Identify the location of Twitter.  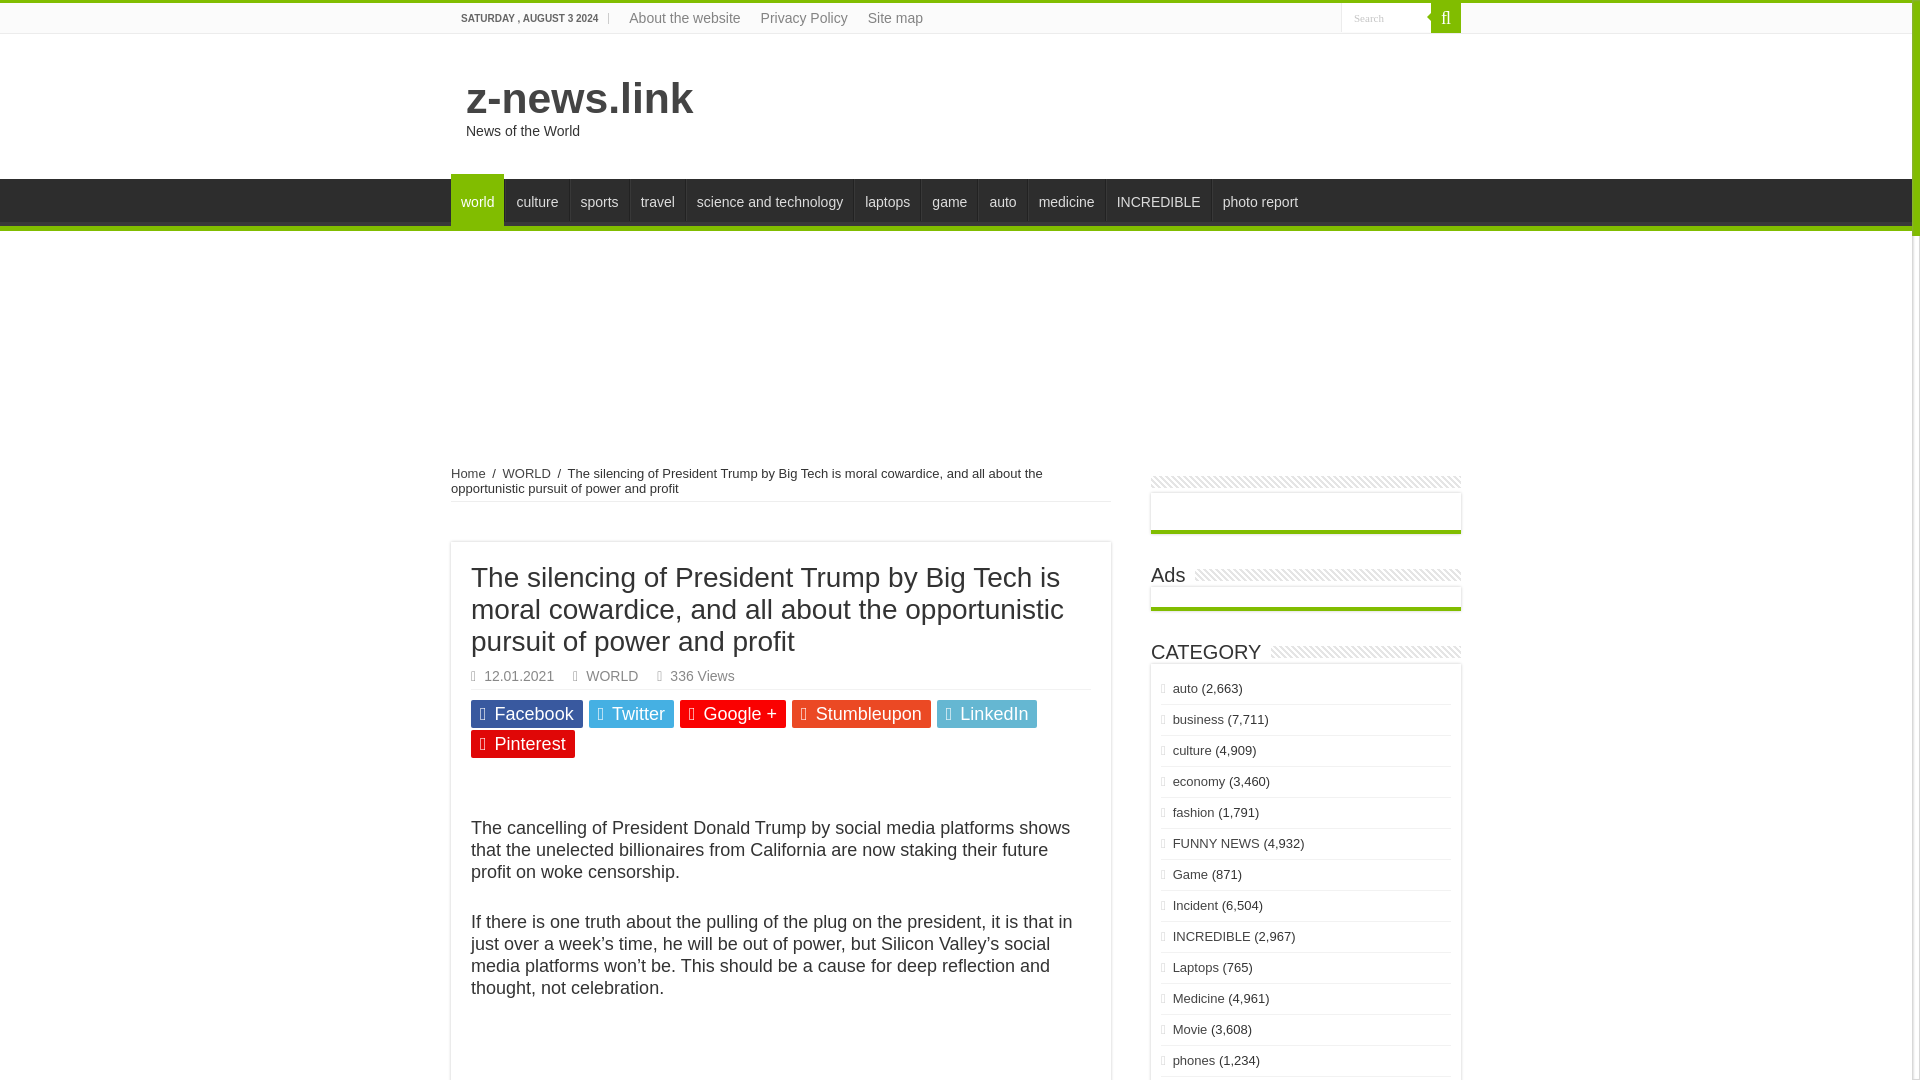
(631, 713).